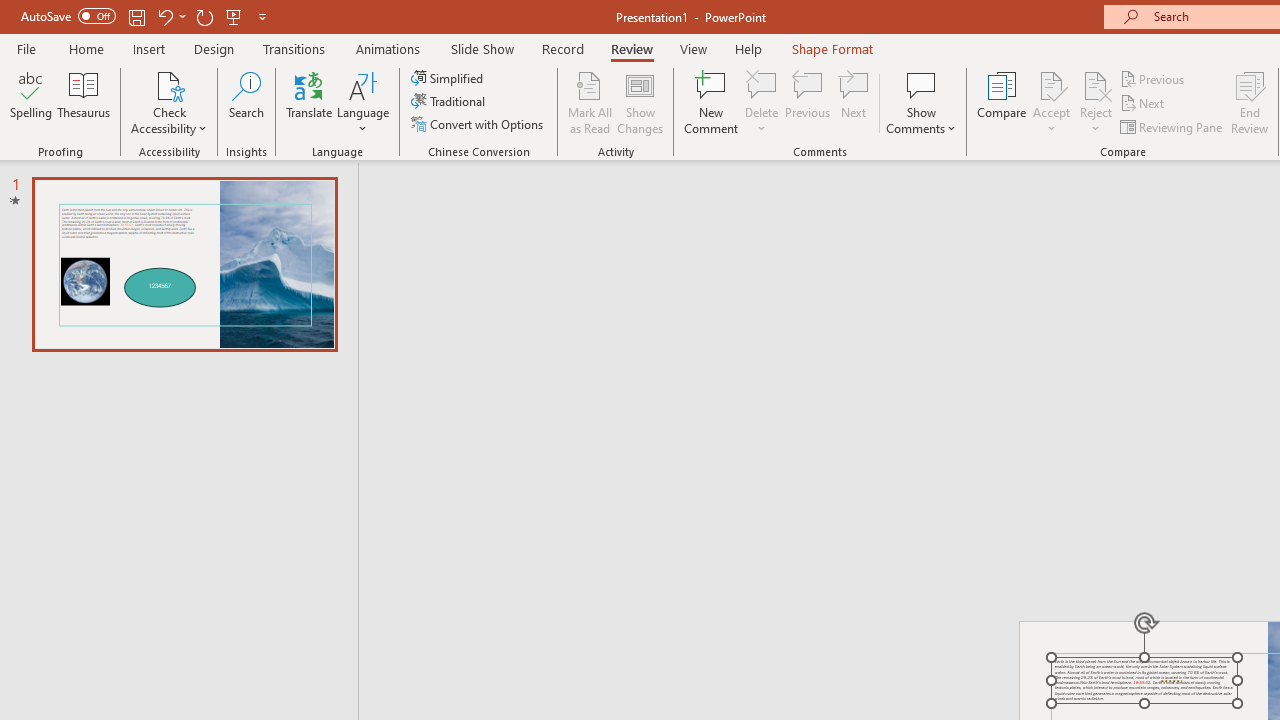 The height and width of the screenshot is (720, 1280). What do you see at coordinates (479, 124) in the screenshot?
I see `Convert with Options...` at bounding box center [479, 124].